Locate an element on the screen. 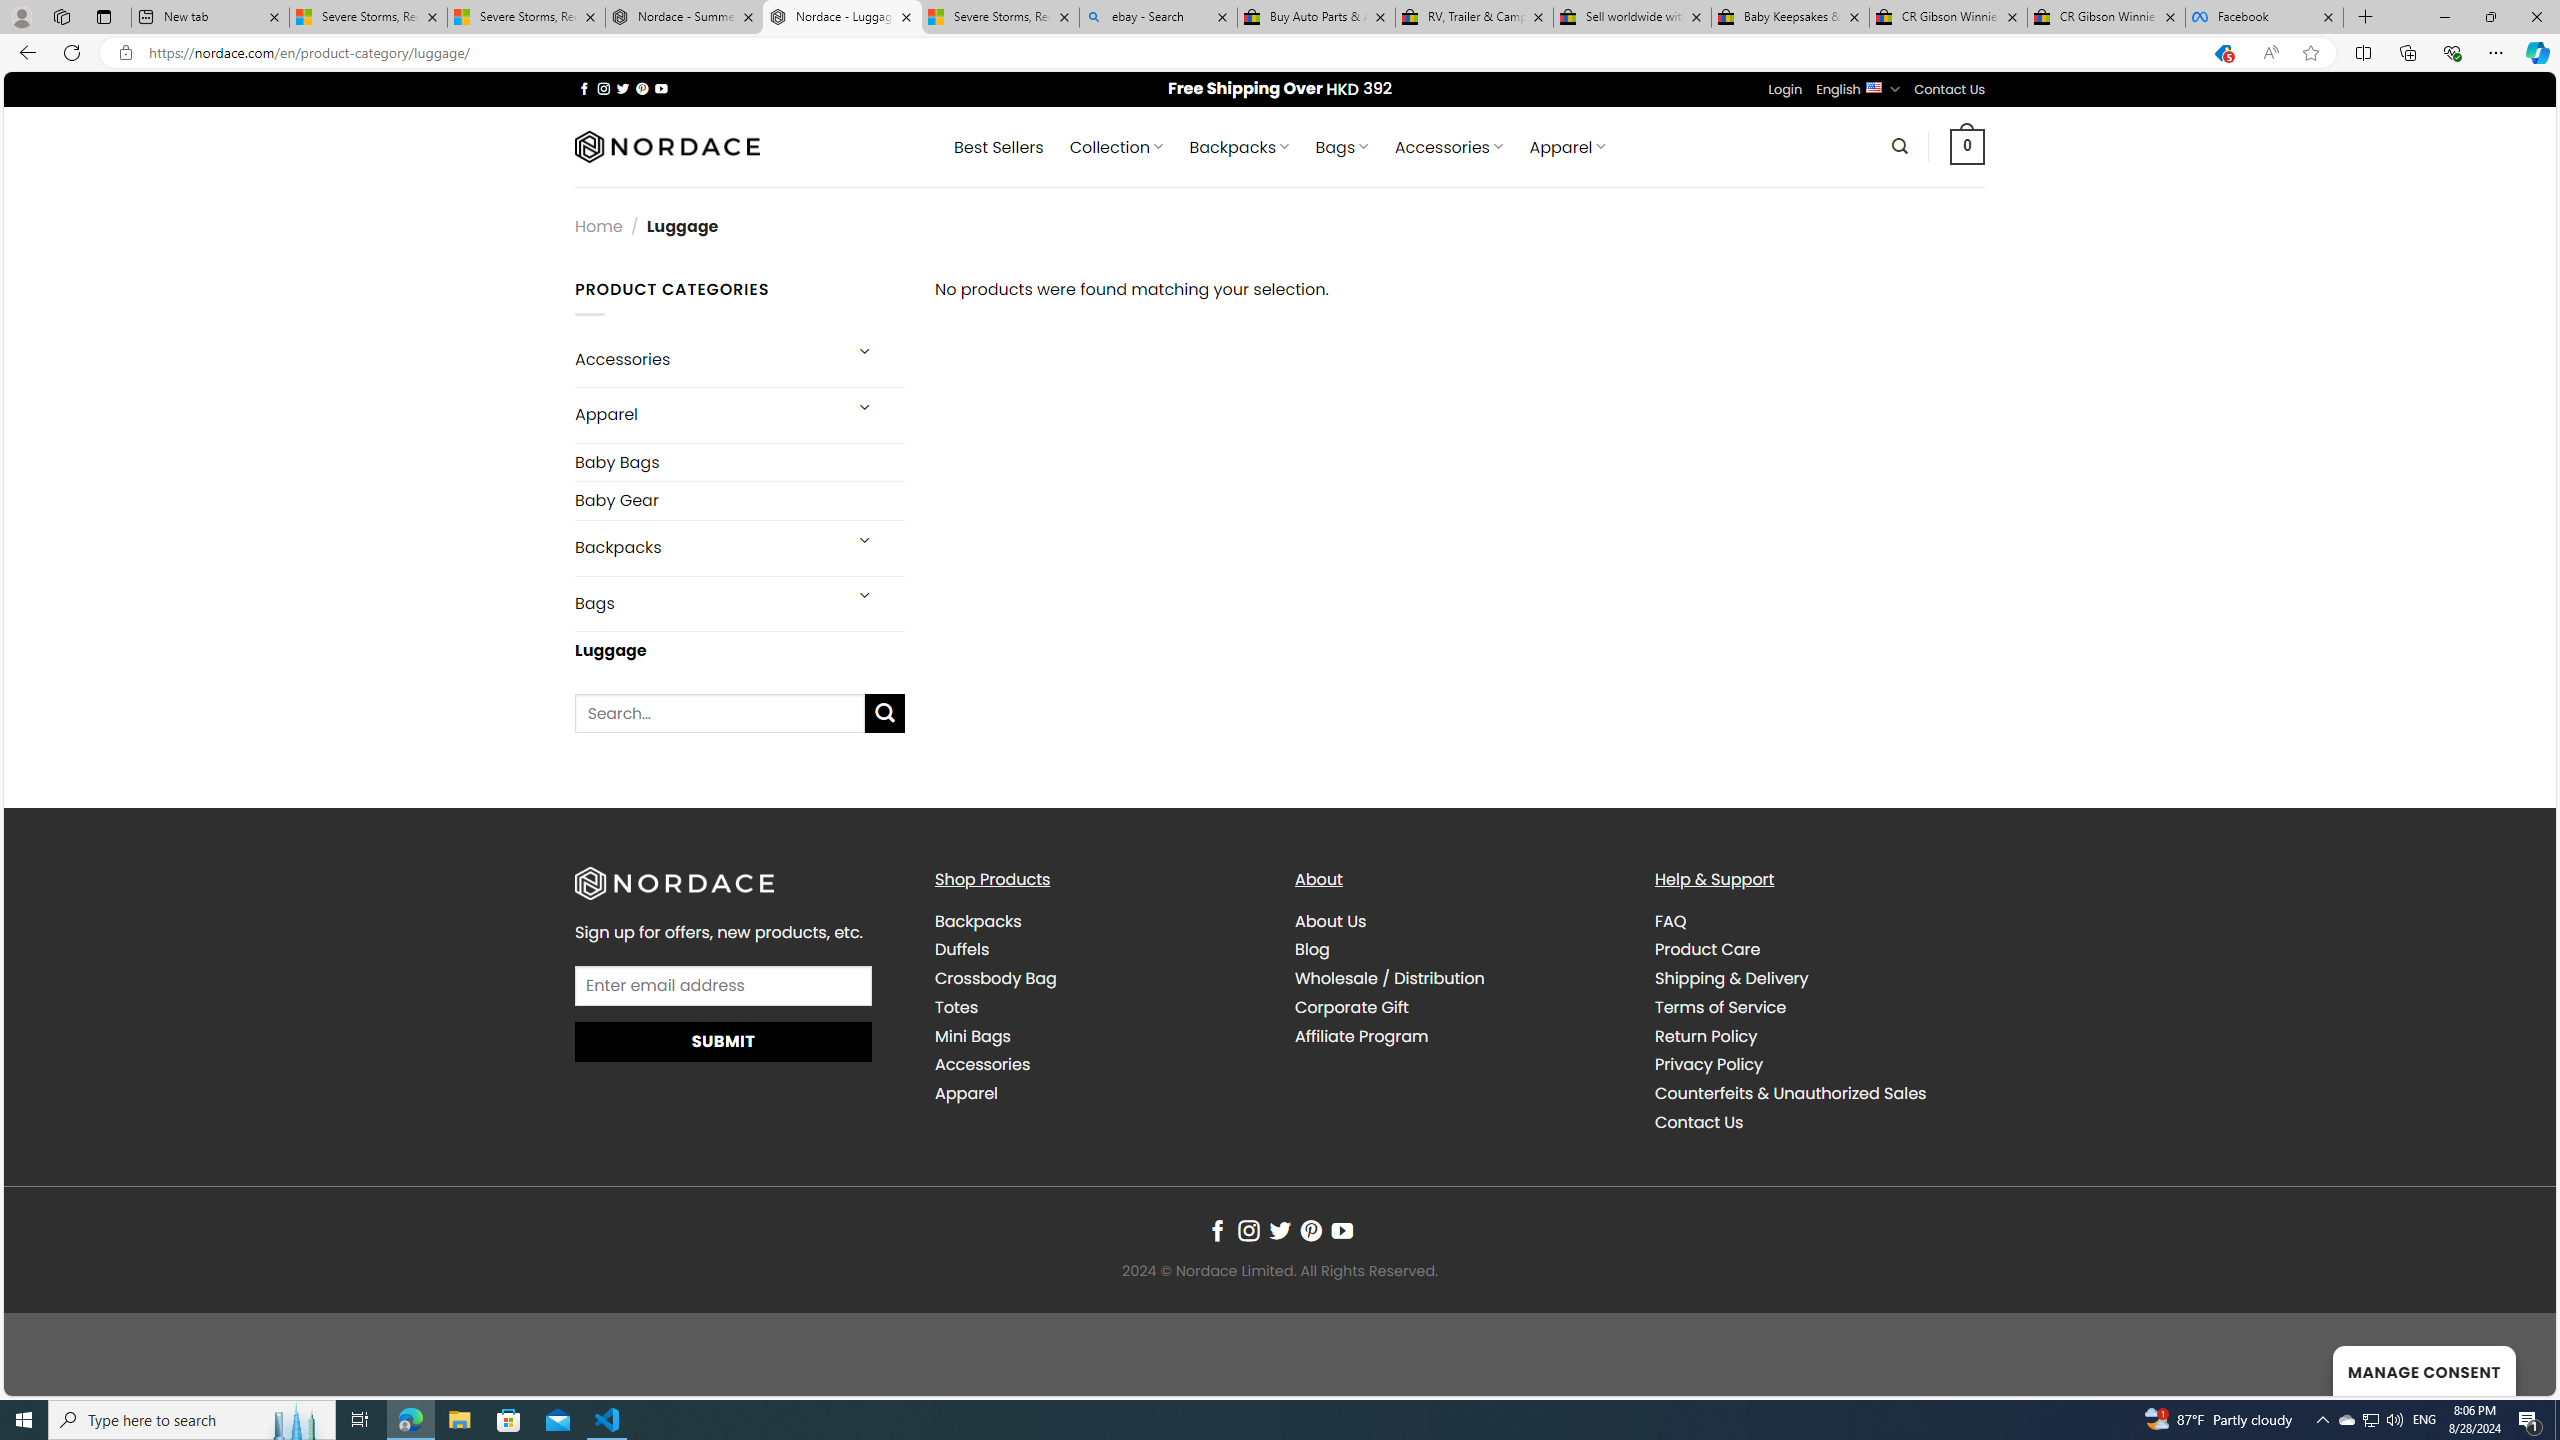  Return Policy is located at coordinates (1818, 1036).